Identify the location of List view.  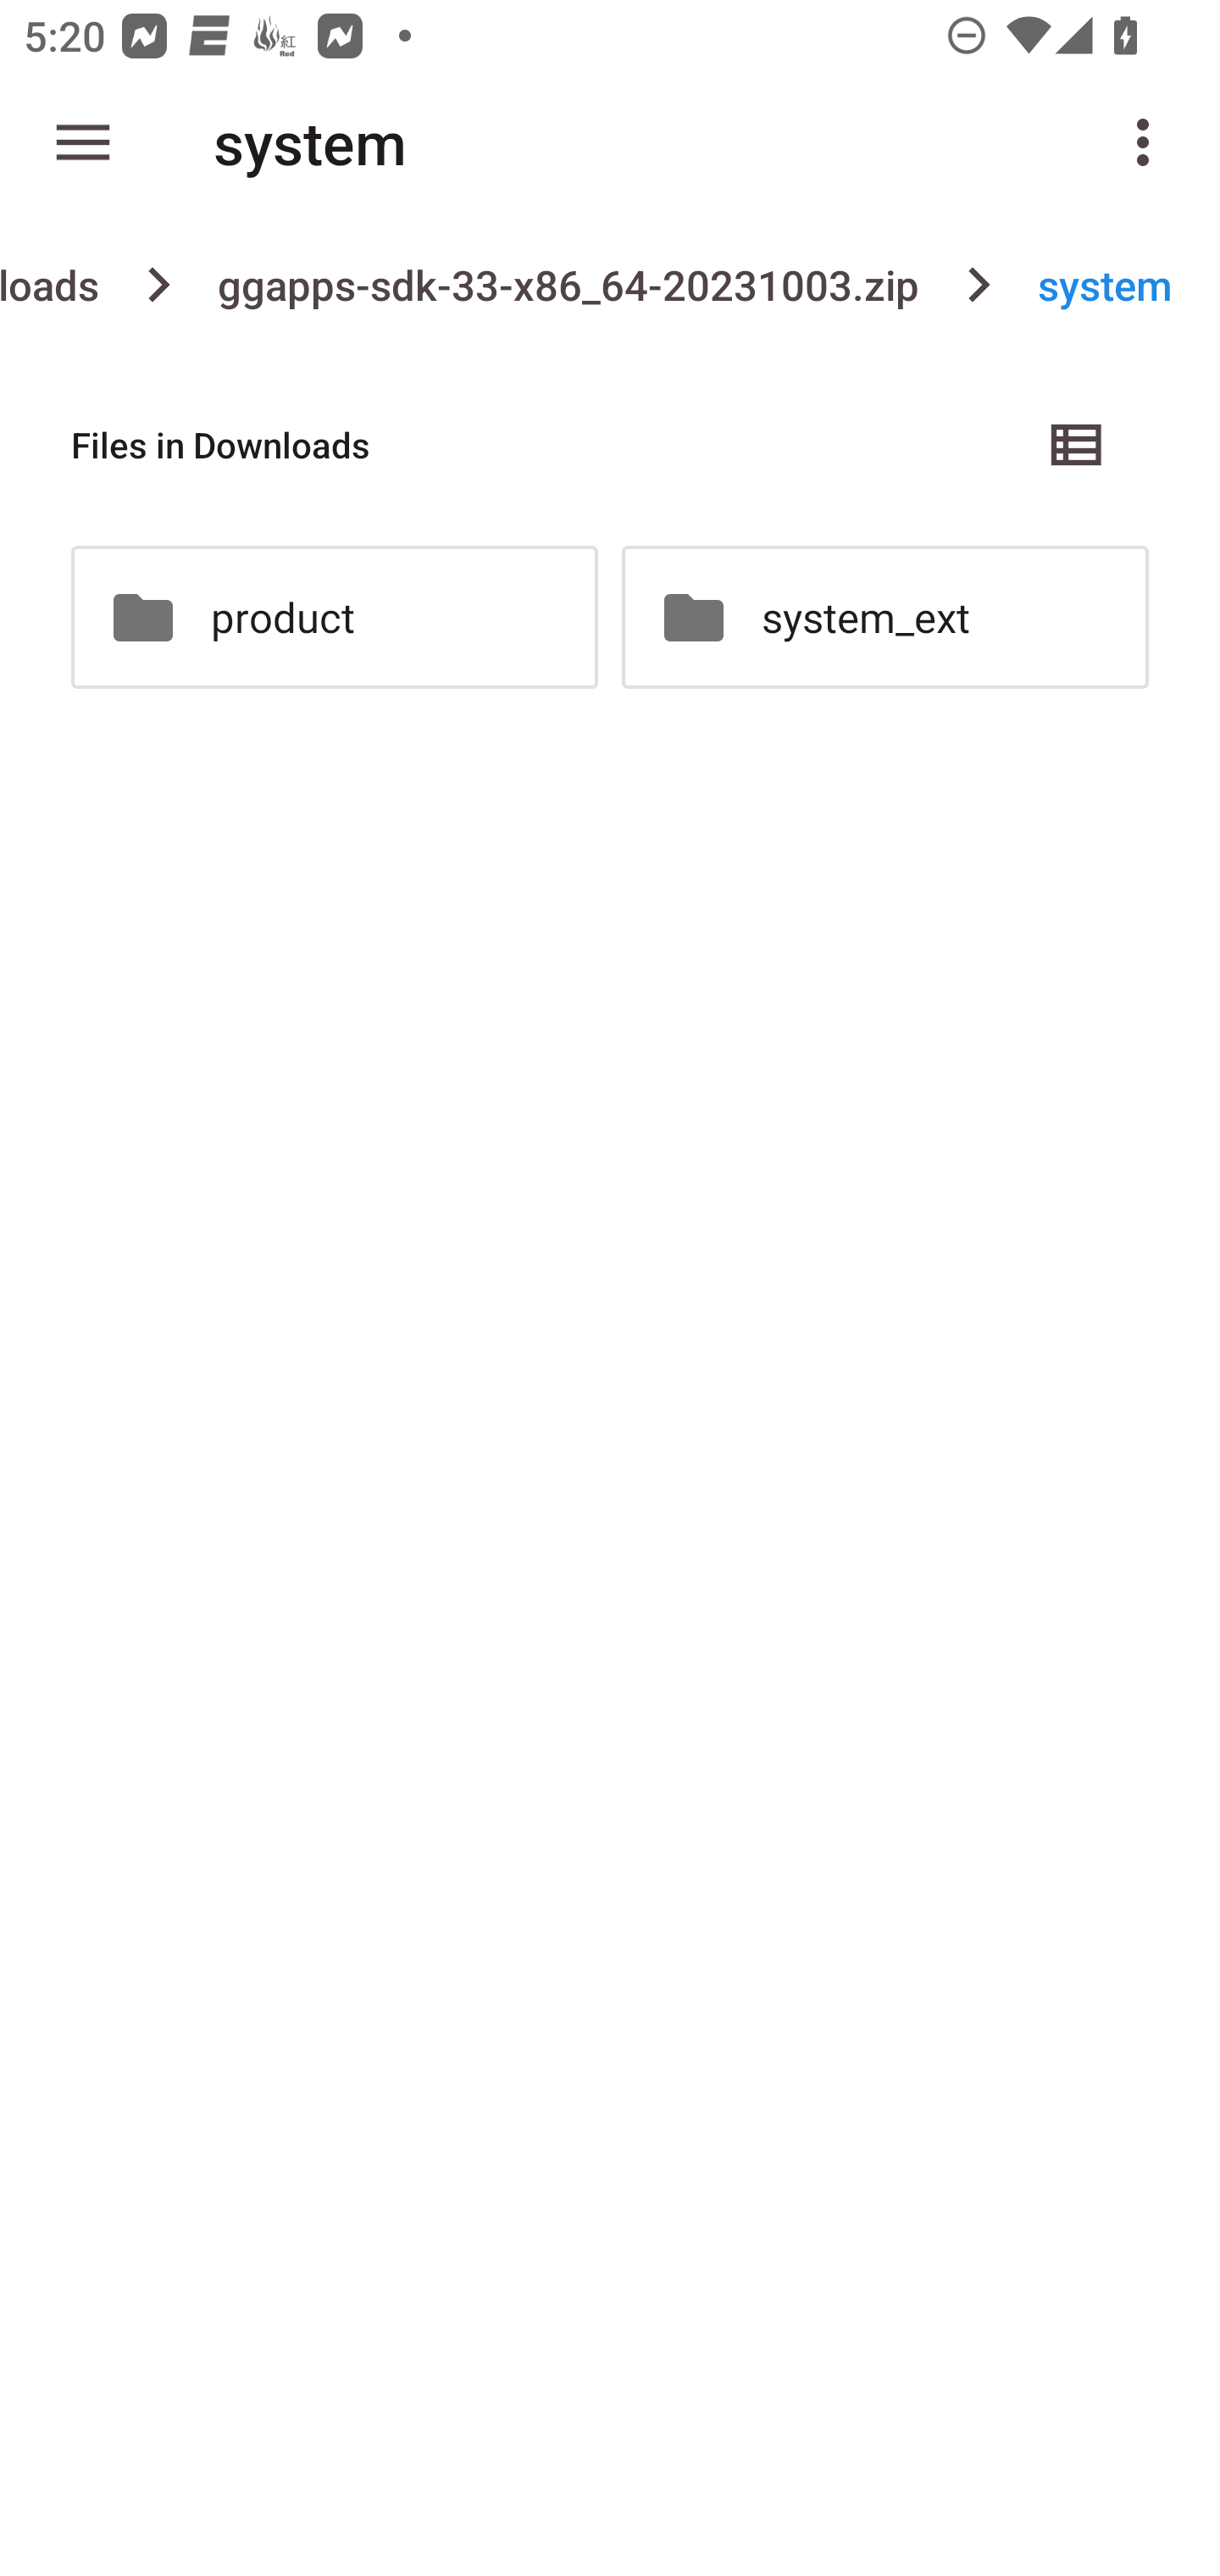
(1078, 444).